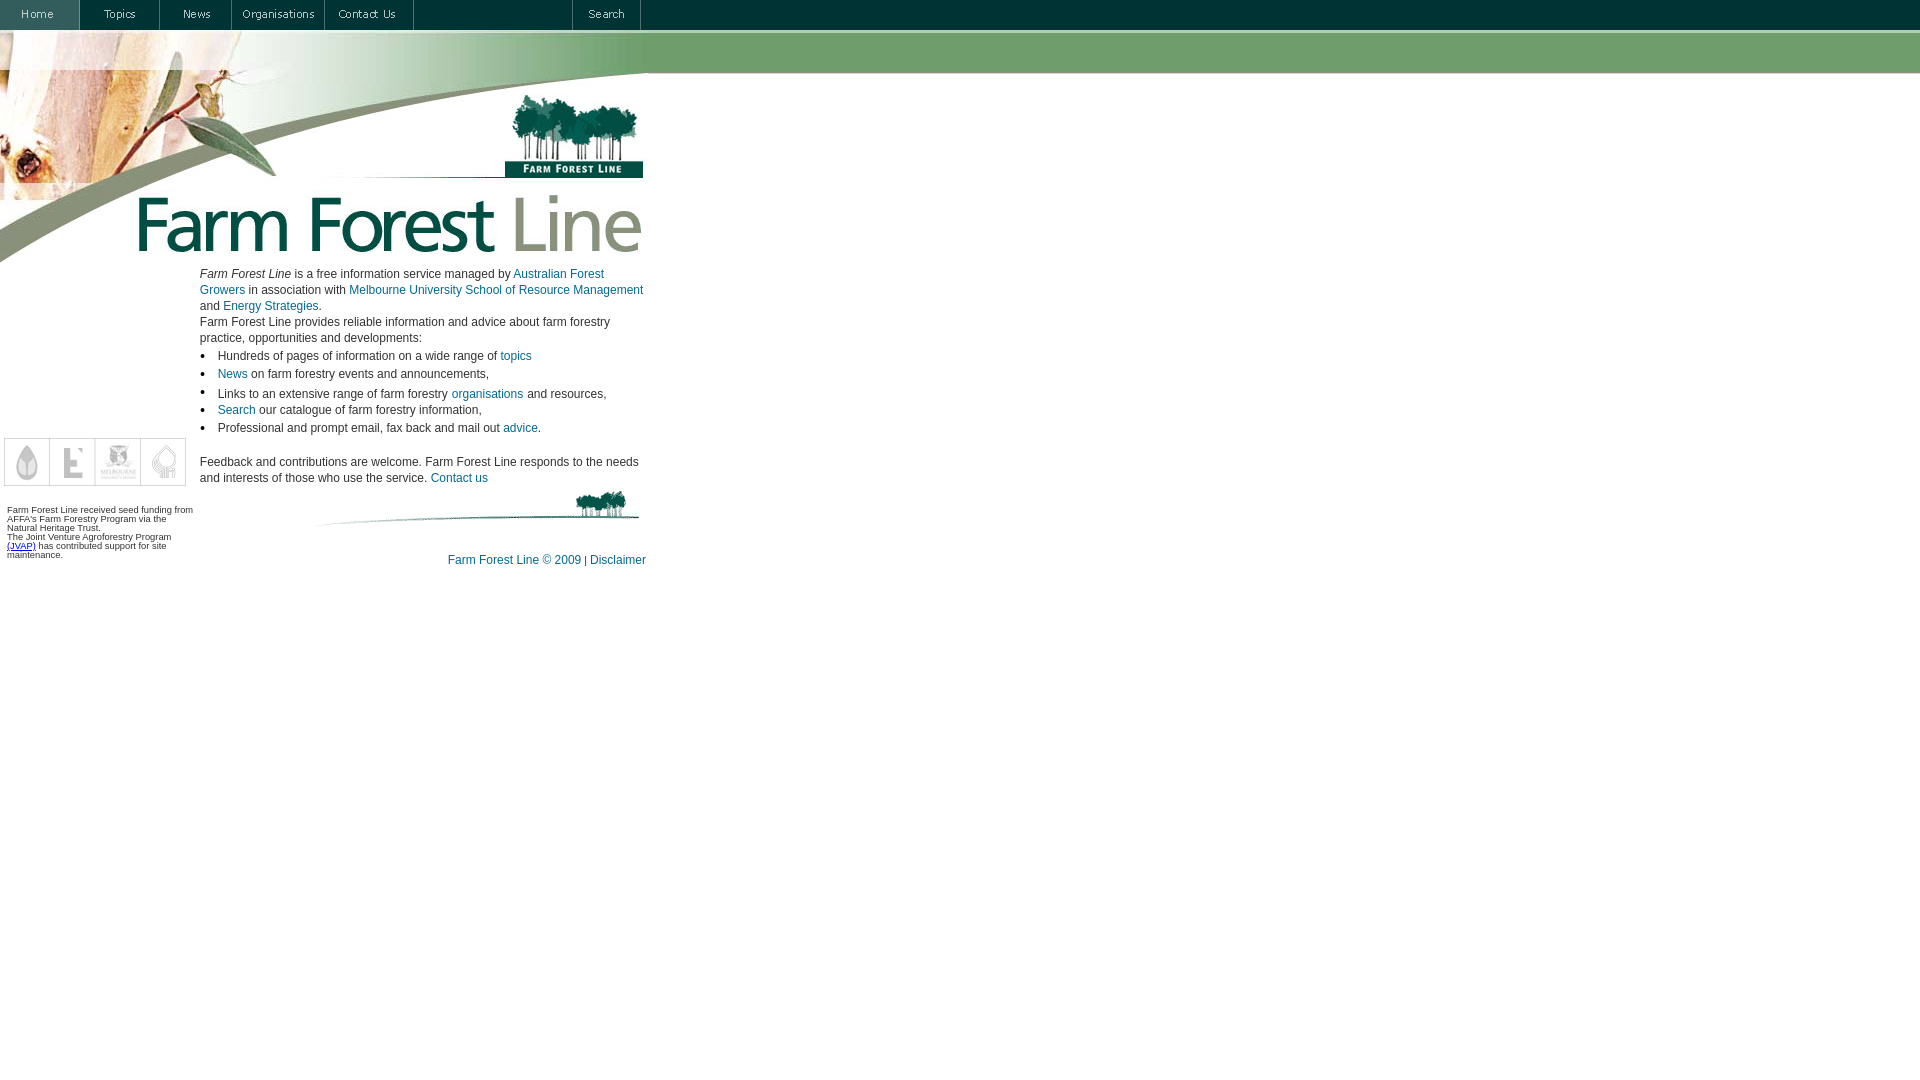 The height and width of the screenshot is (1080, 1920). What do you see at coordinates (618, 560) in the screenshot?
I see `Disclaimer` at bounding box center [618, 560].